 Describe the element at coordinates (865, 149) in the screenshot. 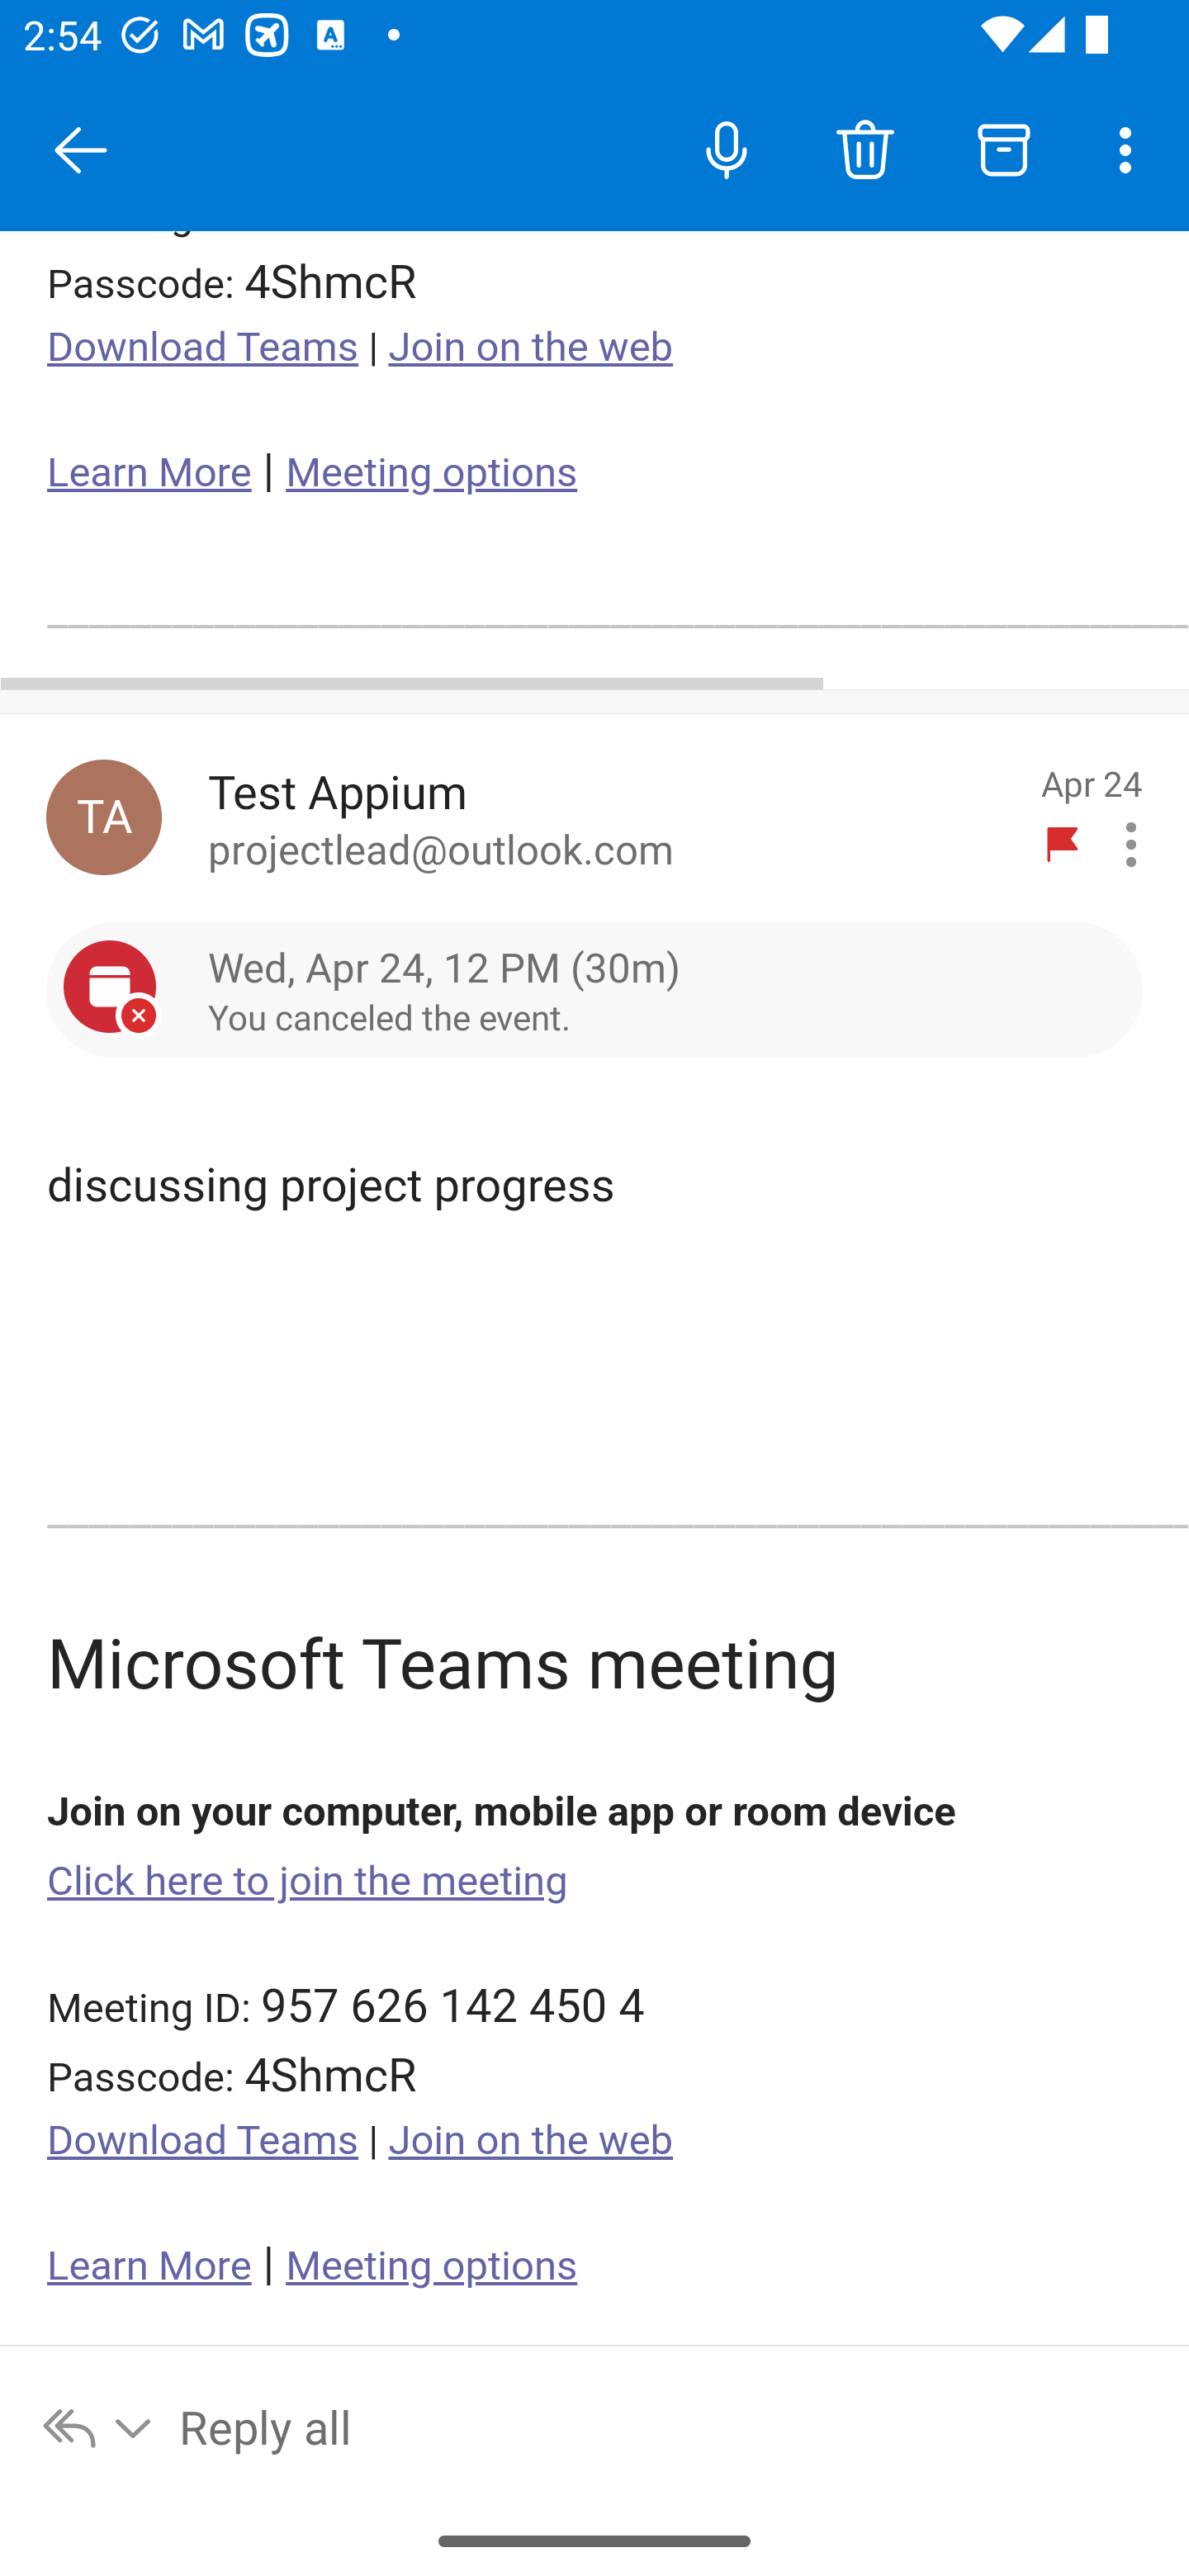

I see `Delete` at that location.